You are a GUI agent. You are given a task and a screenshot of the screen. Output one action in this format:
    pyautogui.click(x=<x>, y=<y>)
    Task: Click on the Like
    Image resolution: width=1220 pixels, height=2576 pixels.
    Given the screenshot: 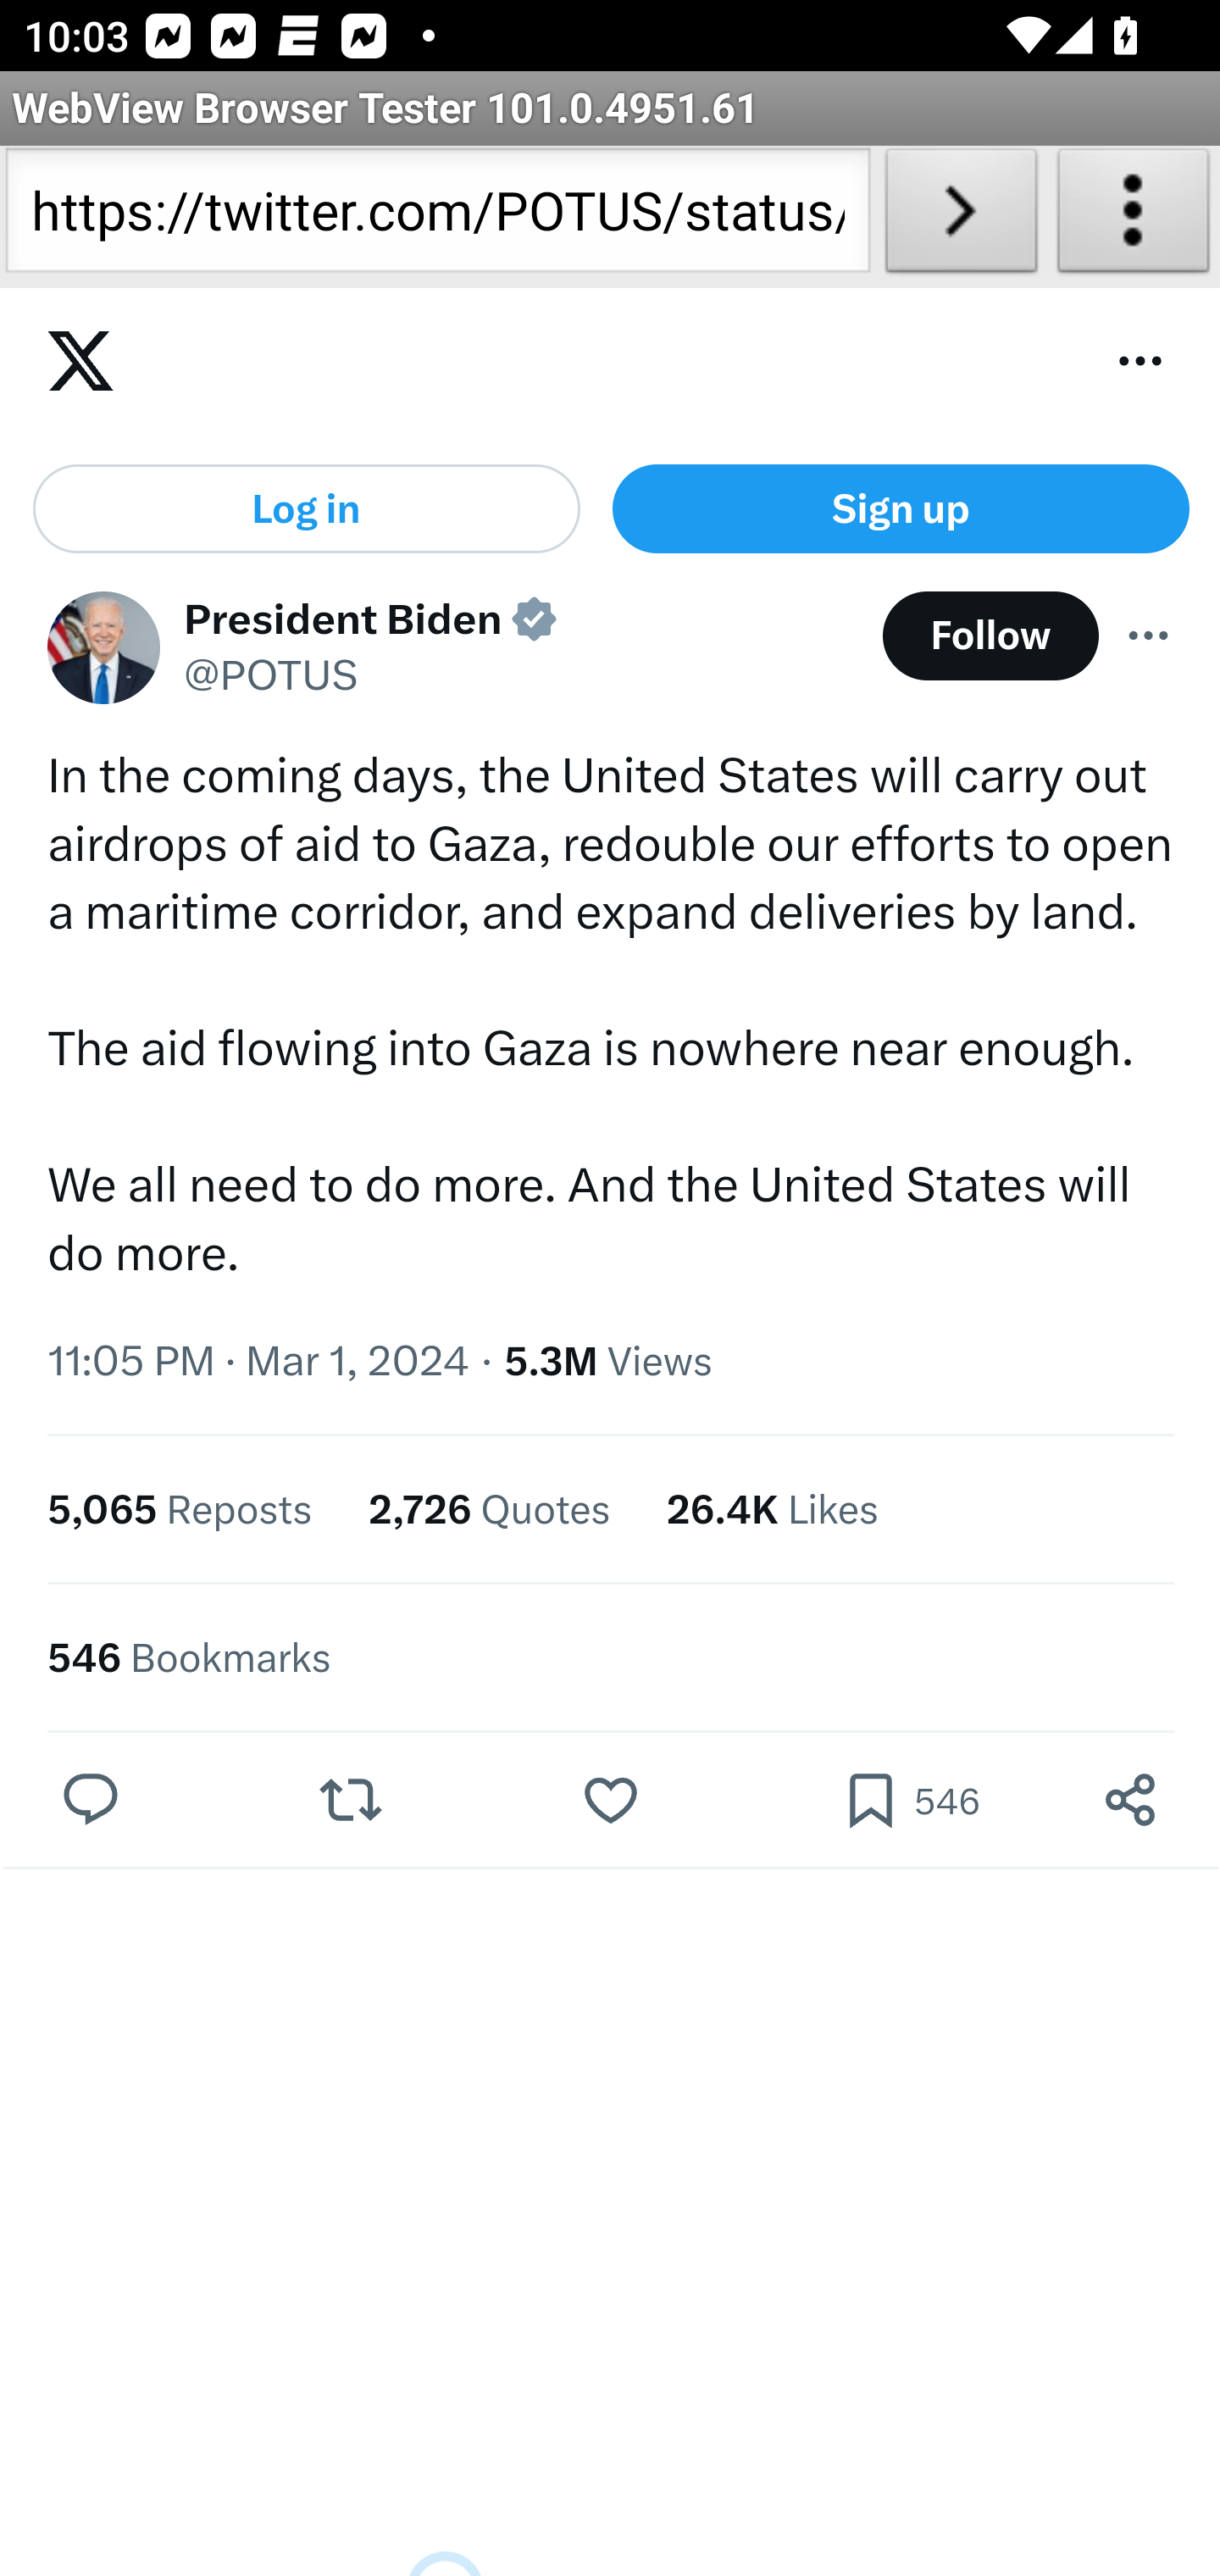 What is the action you would take?
    pyautogui.click(x=610, y=1804)
    